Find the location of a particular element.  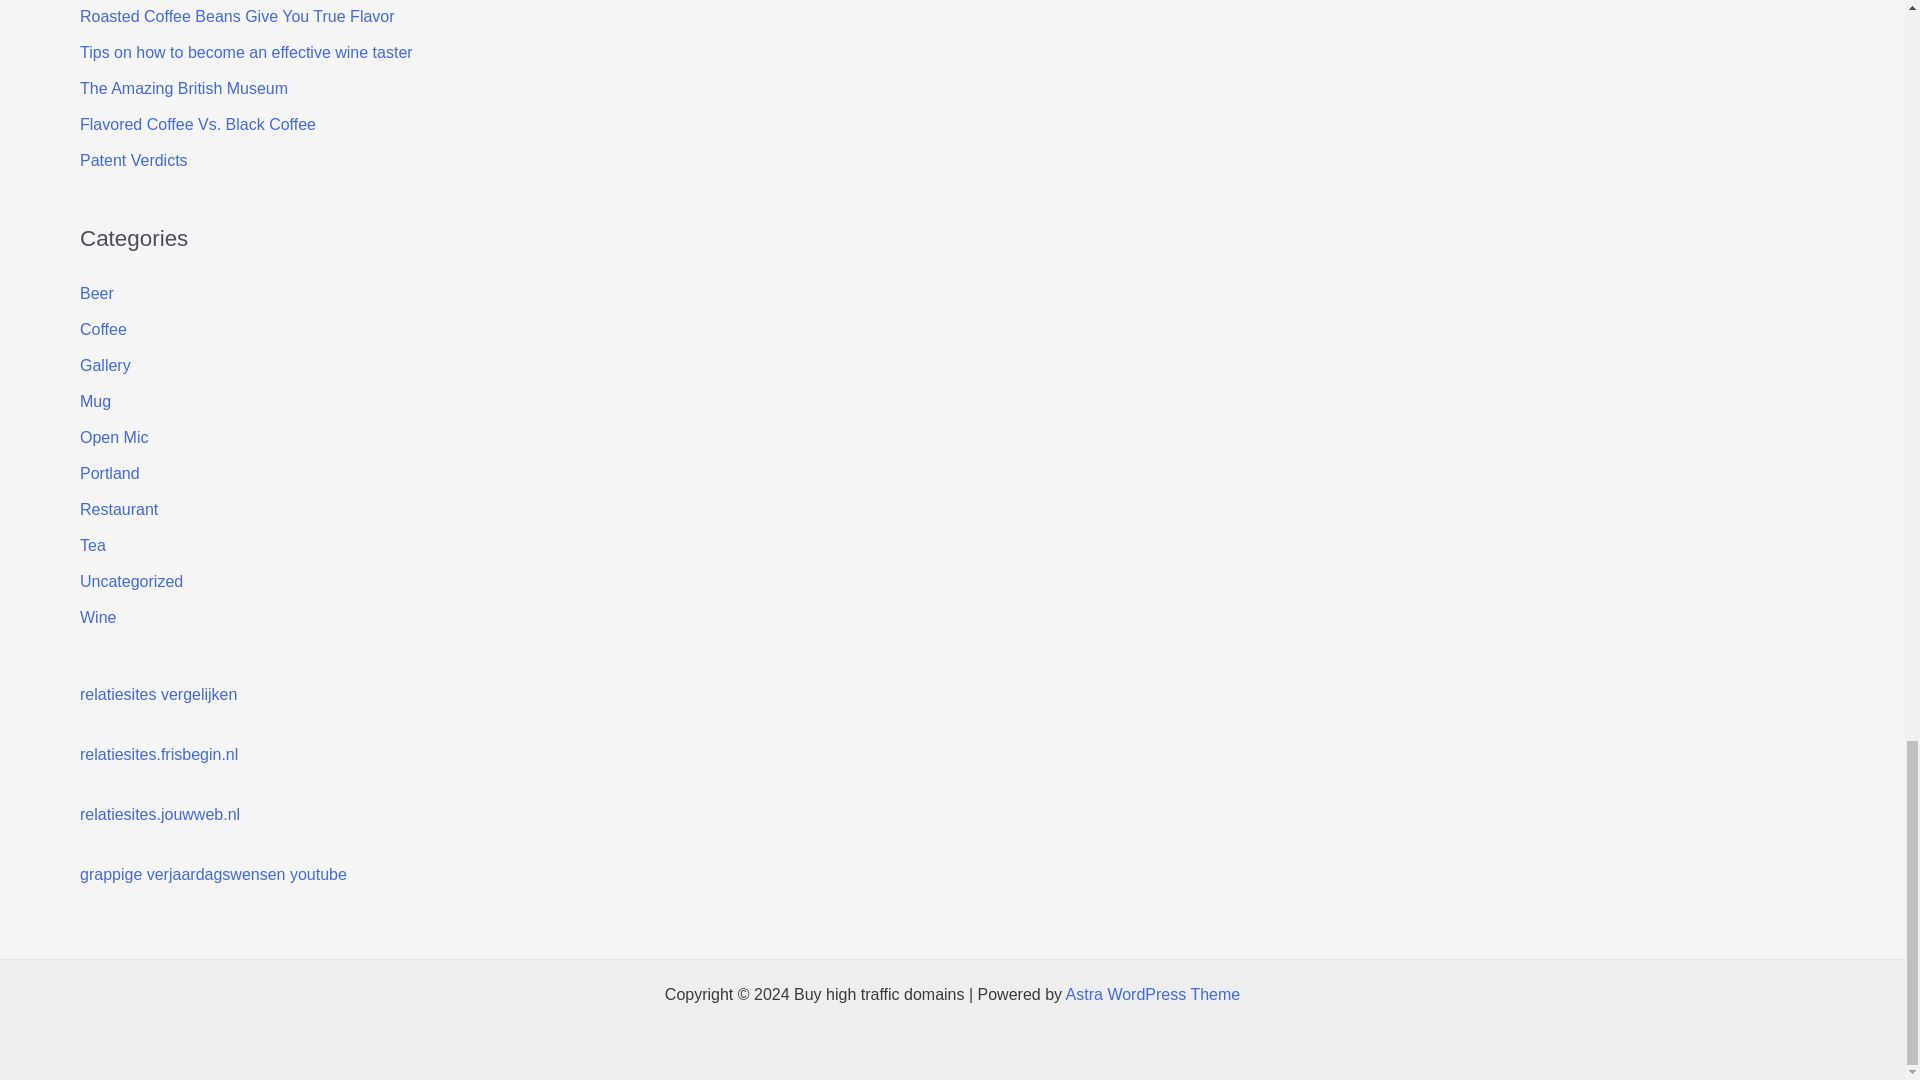

grappige verjaardagswensen youtube is located at coordinates (214, 874).